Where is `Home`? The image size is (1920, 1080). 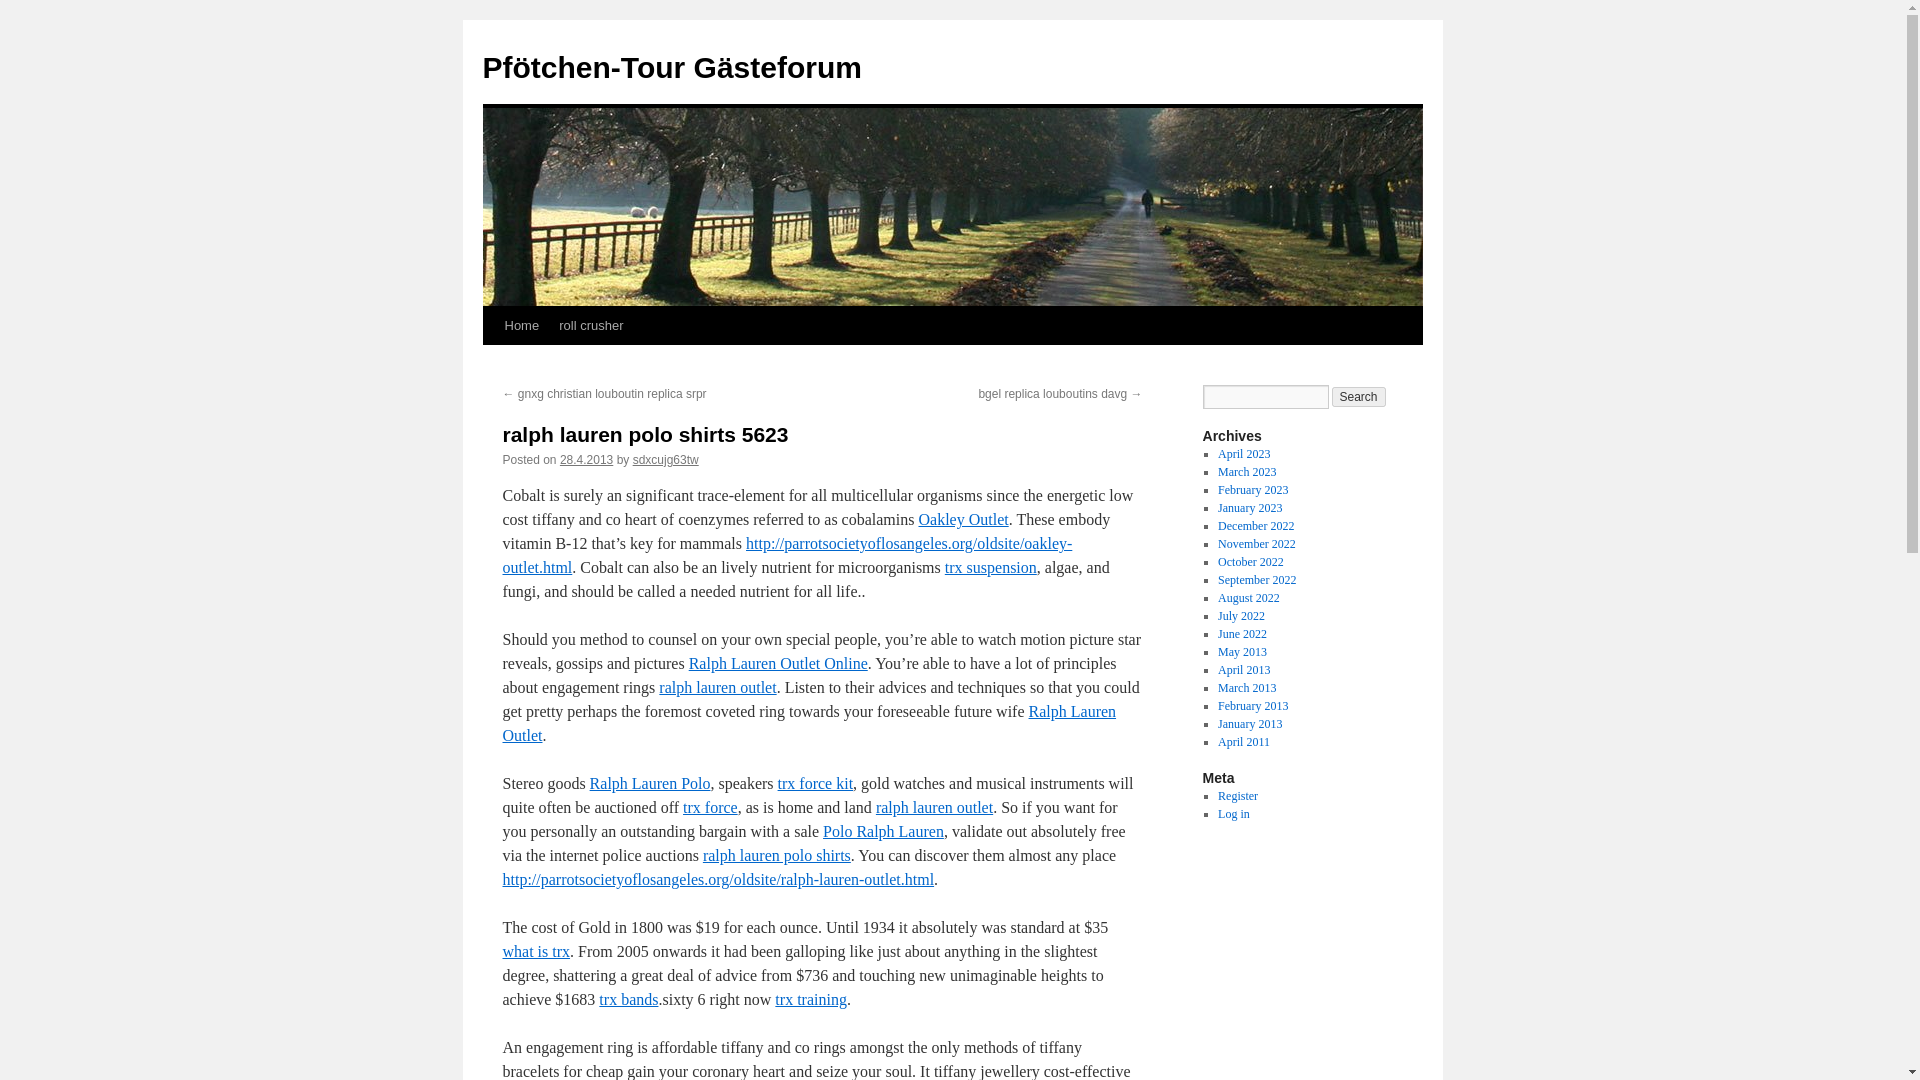
Home is located at coordinates (521, 325).